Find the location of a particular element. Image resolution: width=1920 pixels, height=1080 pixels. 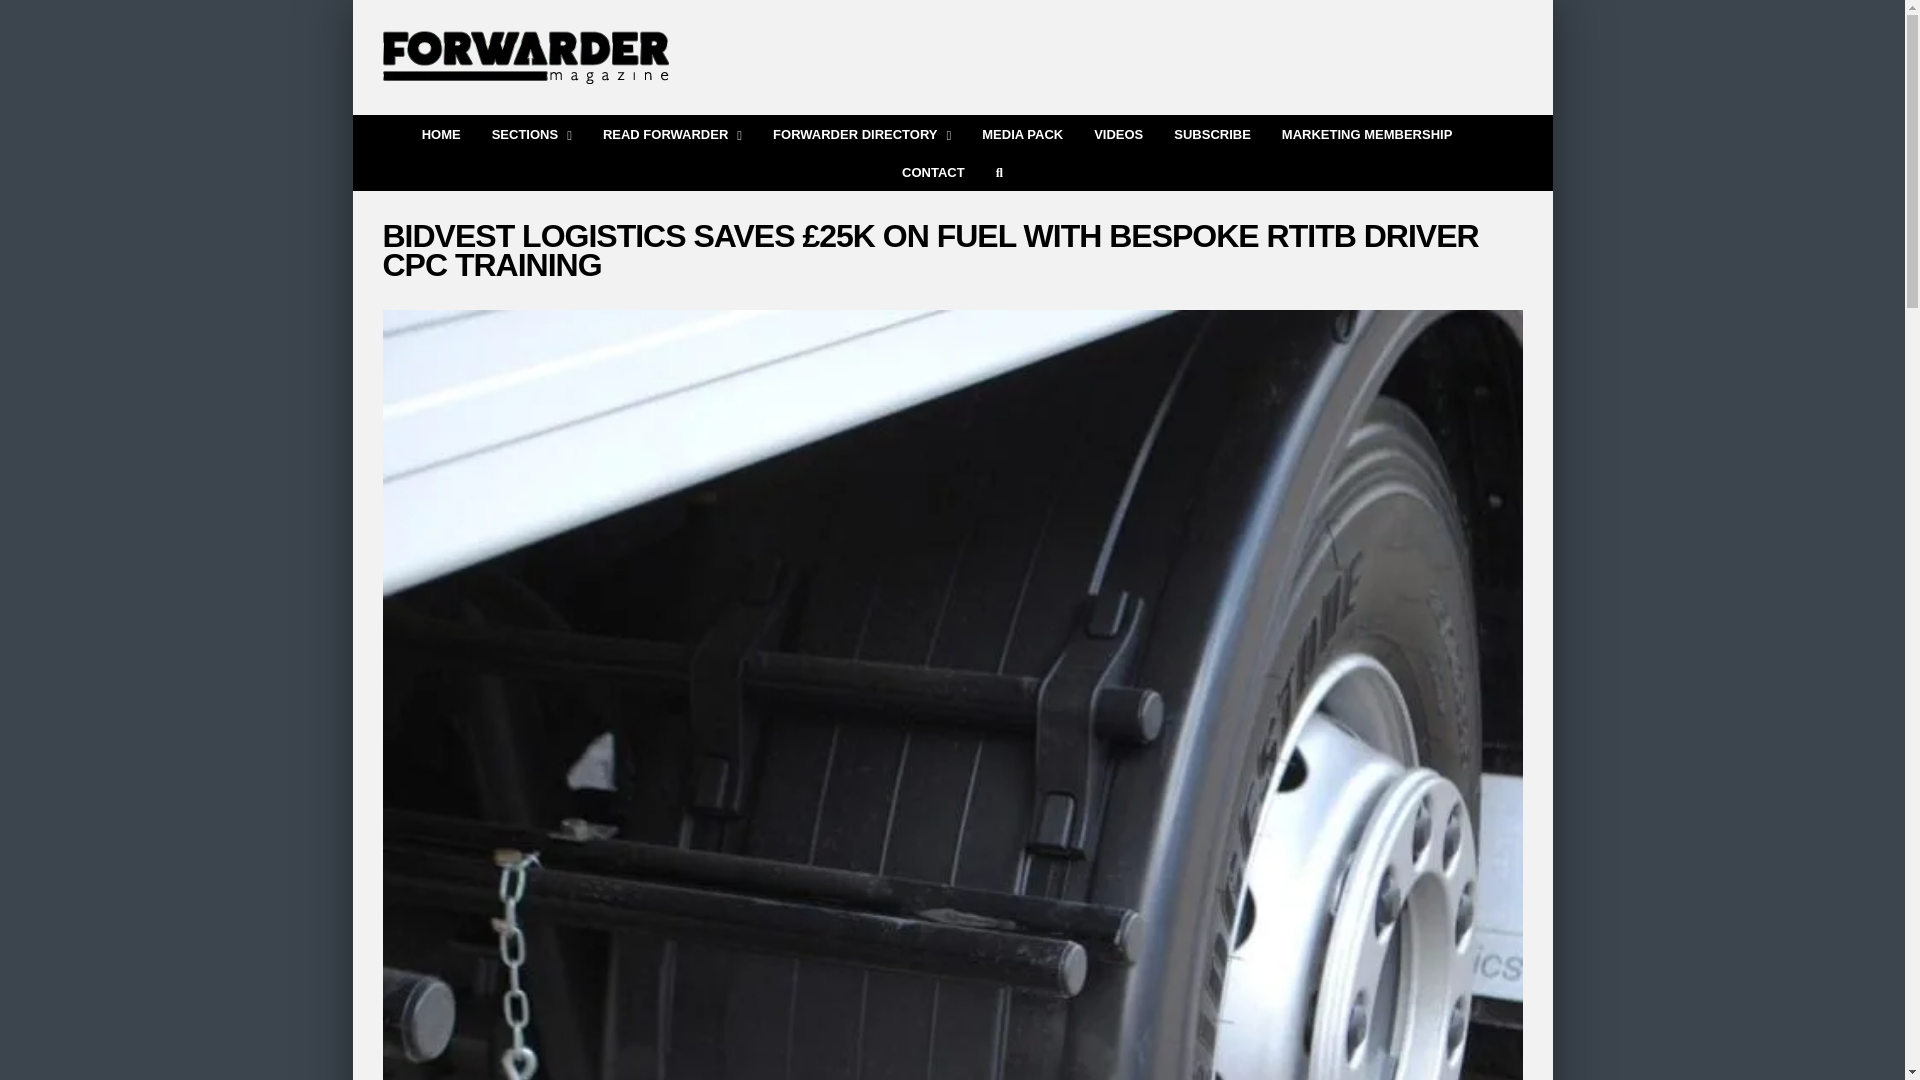

VIDEOS is located at coordinates (1118, 132).